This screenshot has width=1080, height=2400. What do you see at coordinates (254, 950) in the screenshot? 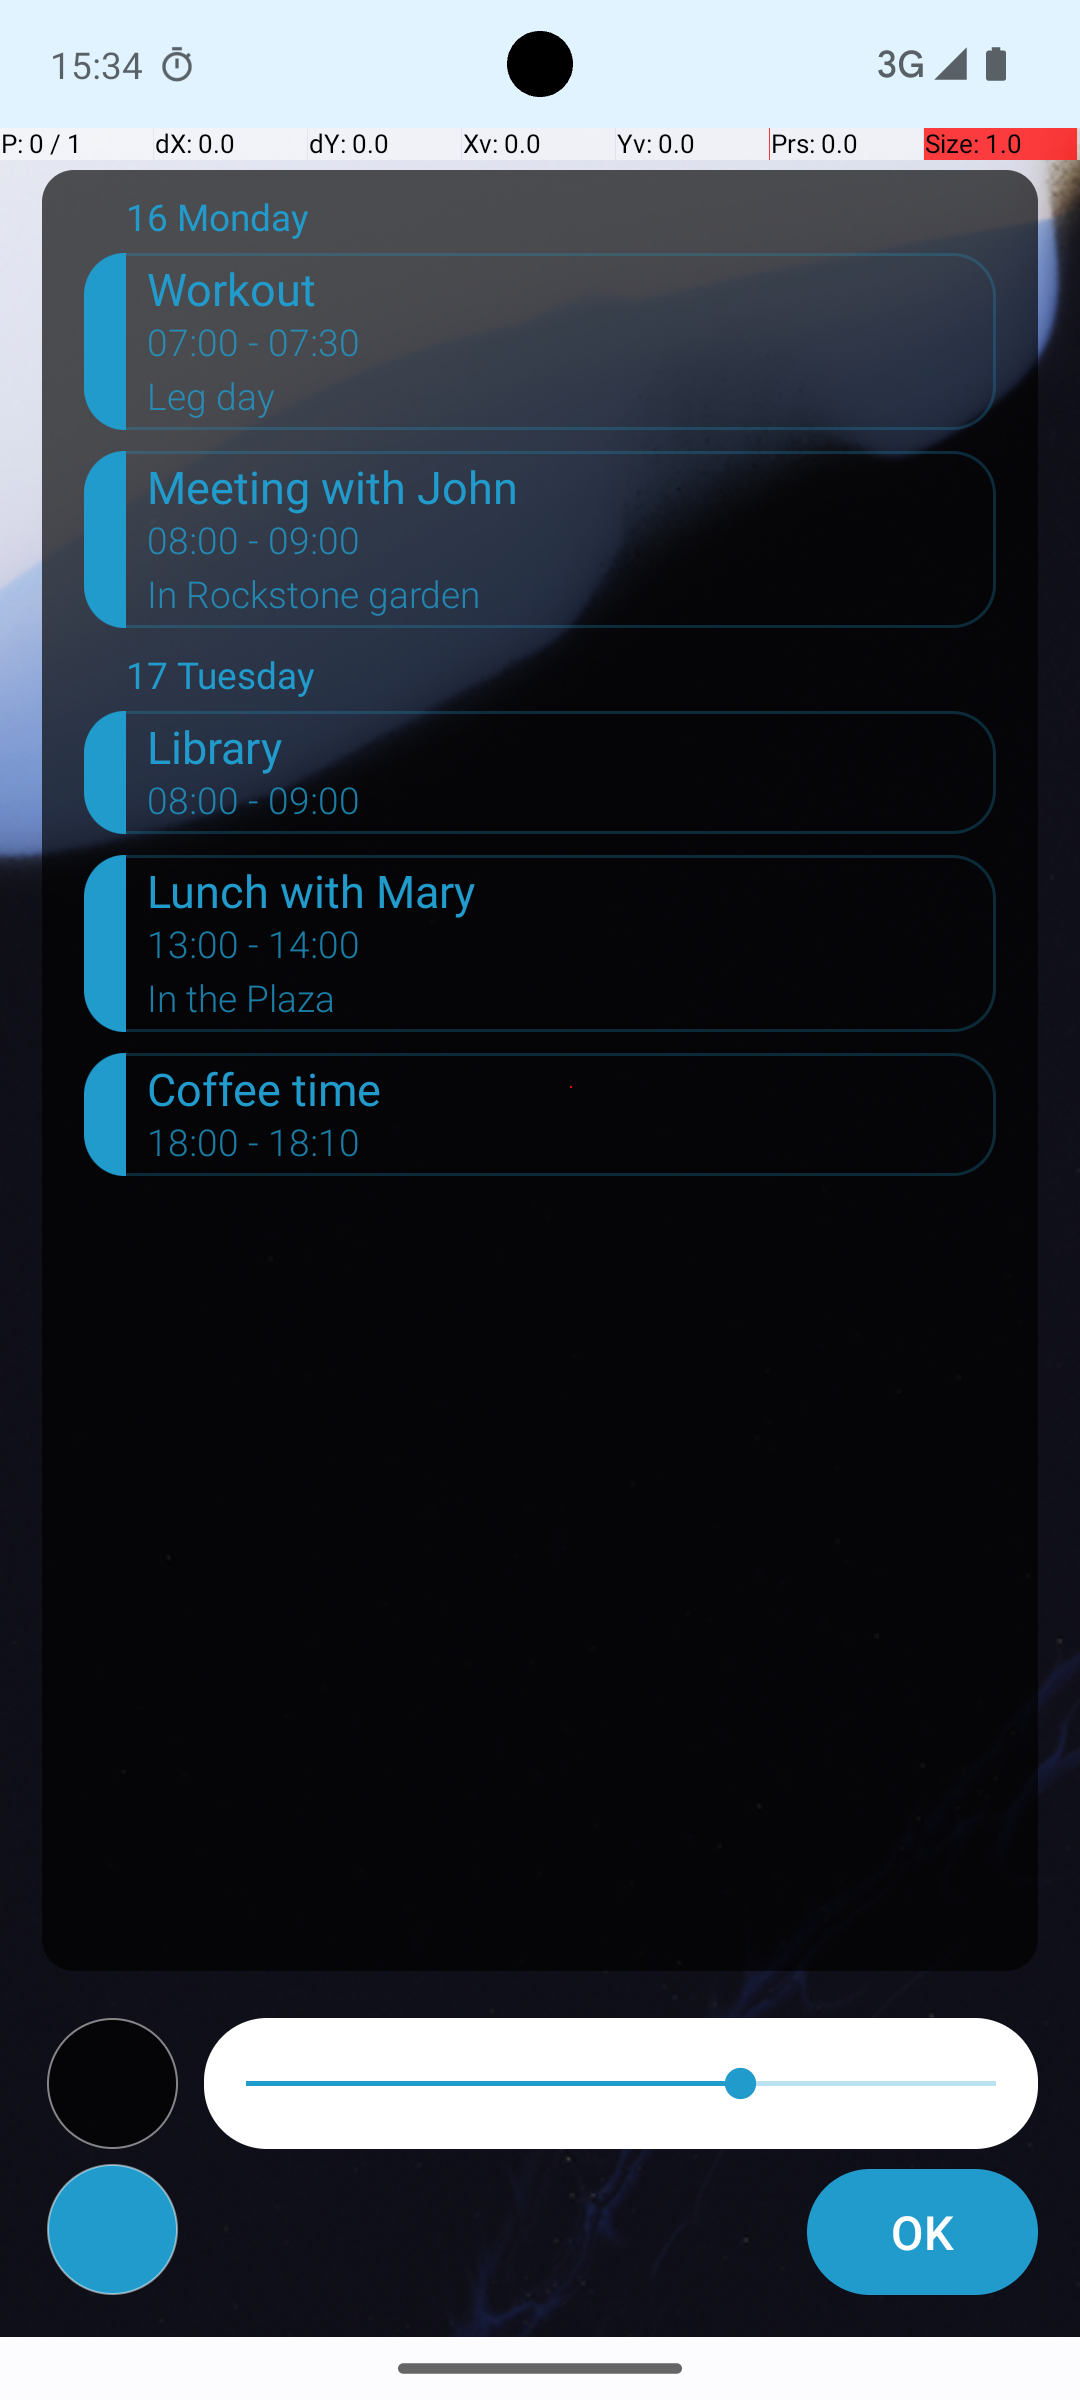
I see `13:00 - 14:00` at bounding box center [254, 950].